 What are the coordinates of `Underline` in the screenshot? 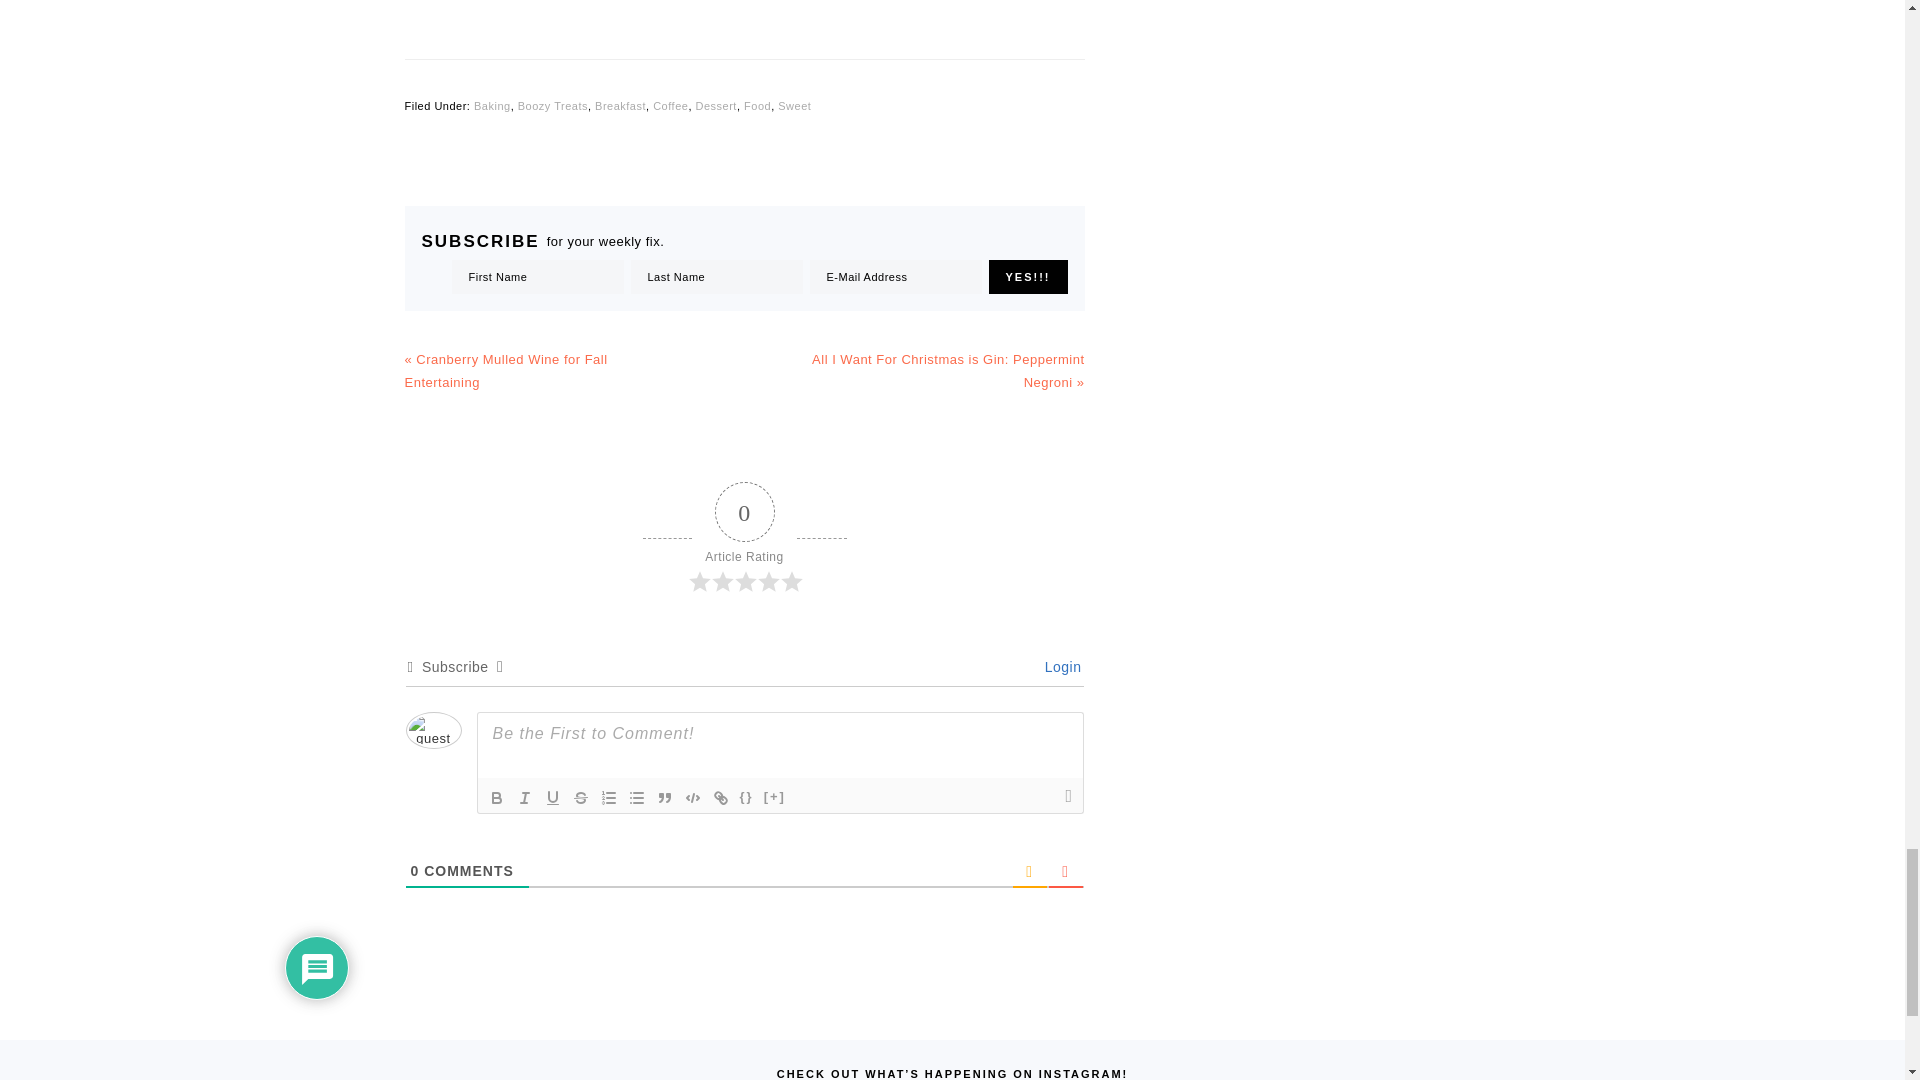 It's located at (552, 798).